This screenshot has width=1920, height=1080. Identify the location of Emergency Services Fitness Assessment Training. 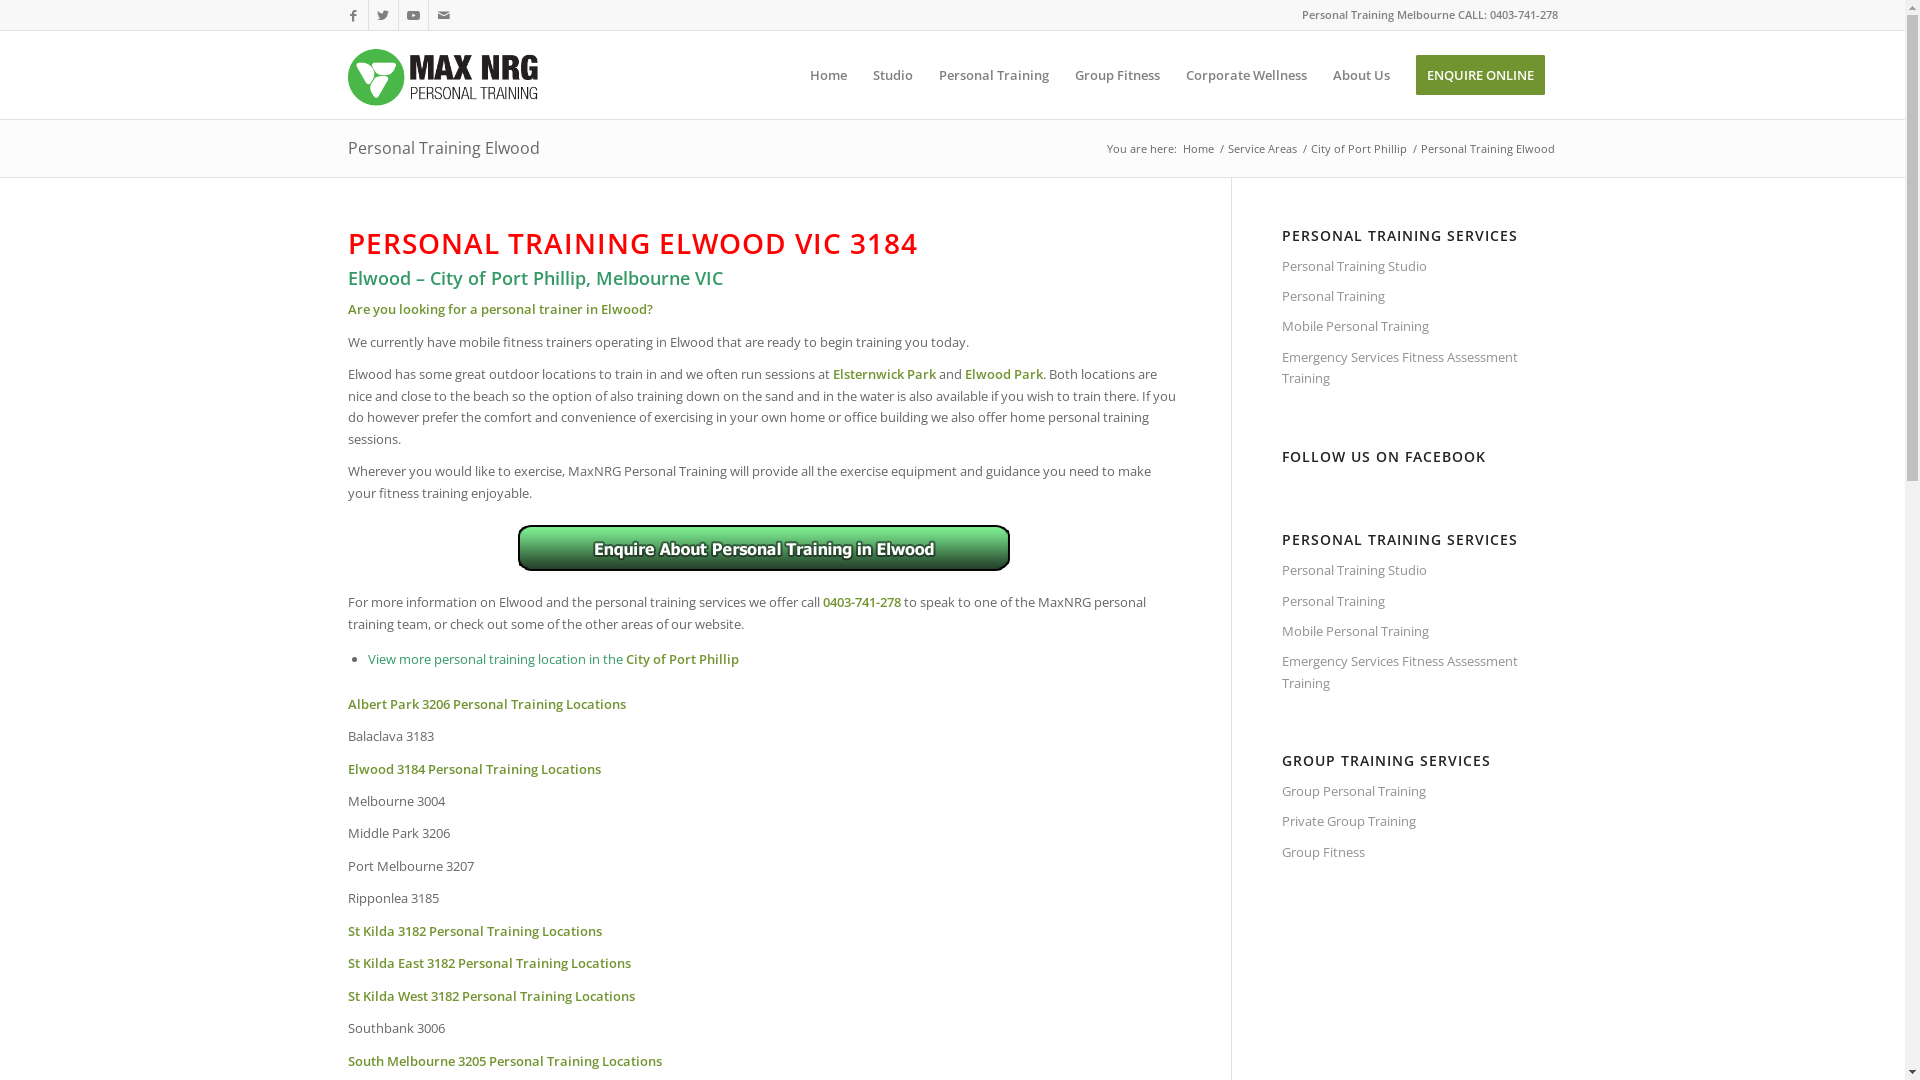
(1420, 369).